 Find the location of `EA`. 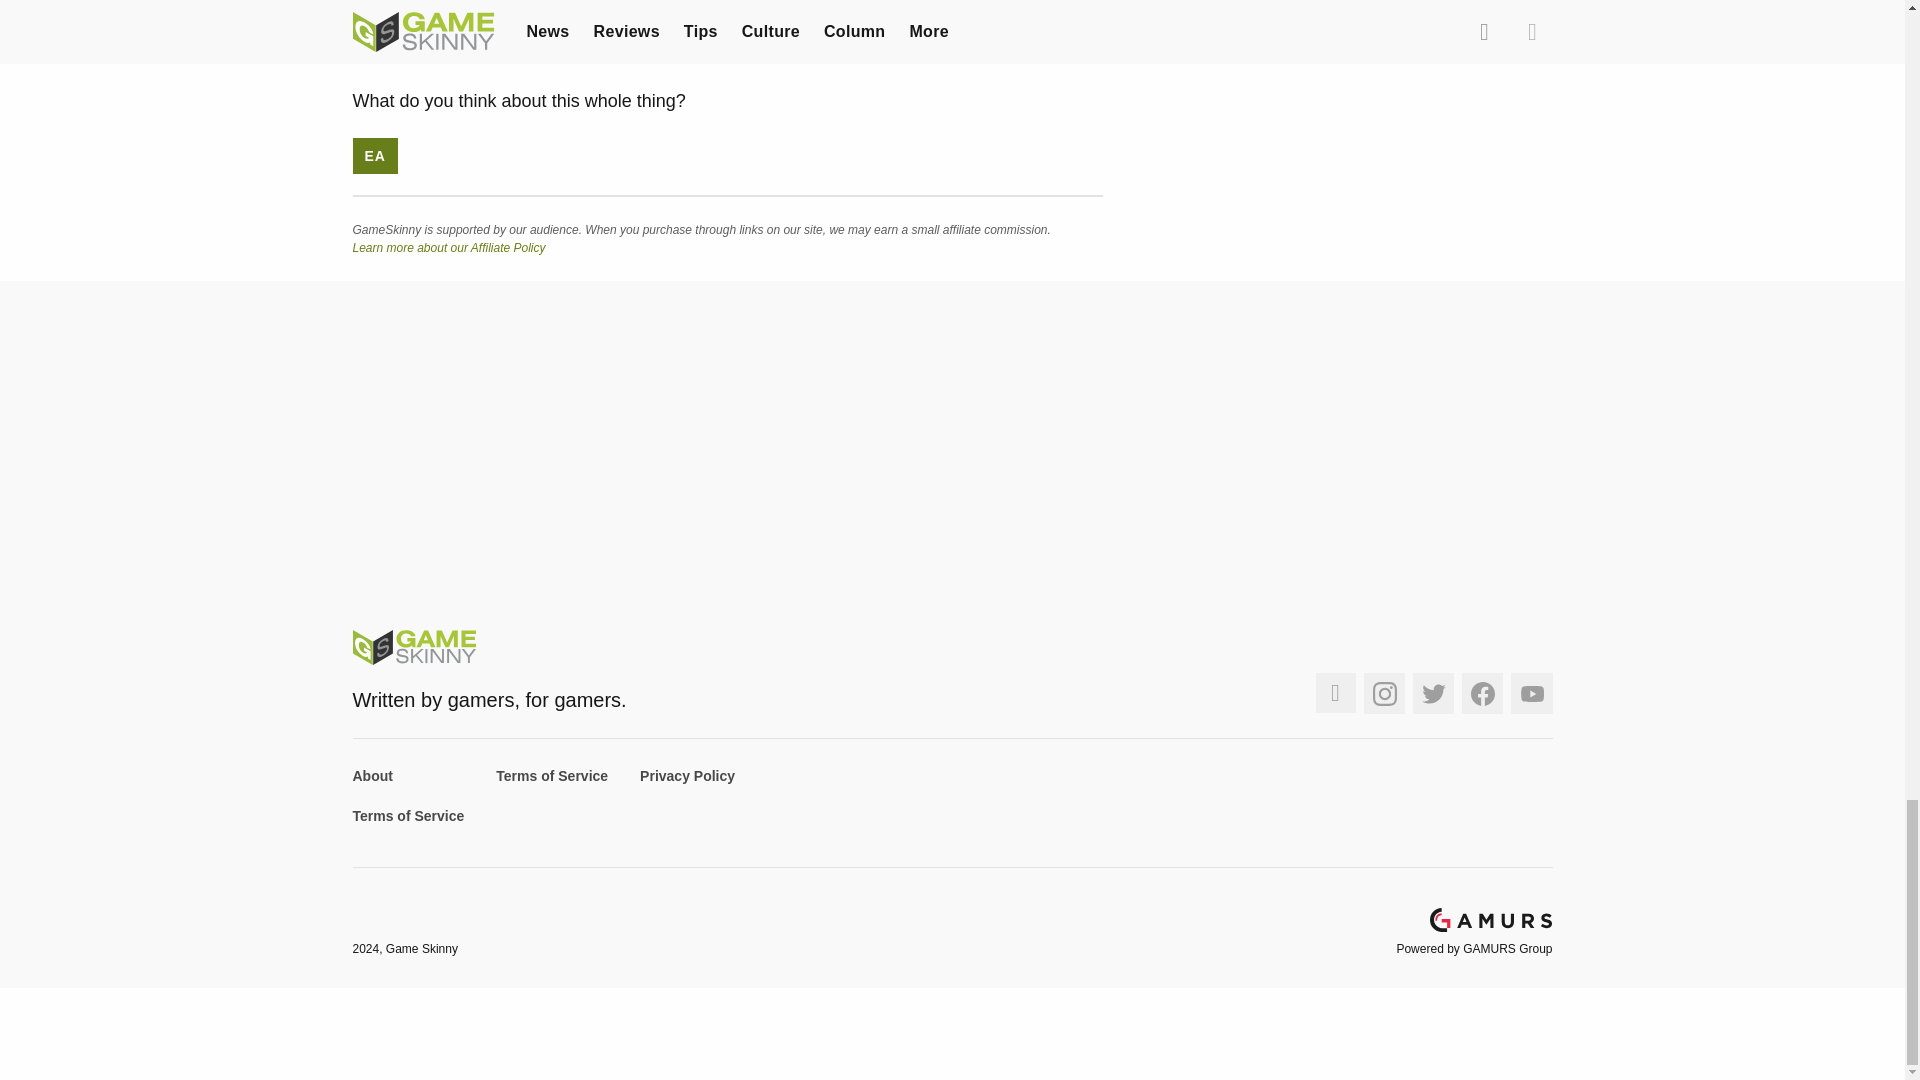

EA is located at coordinates (374, 156).